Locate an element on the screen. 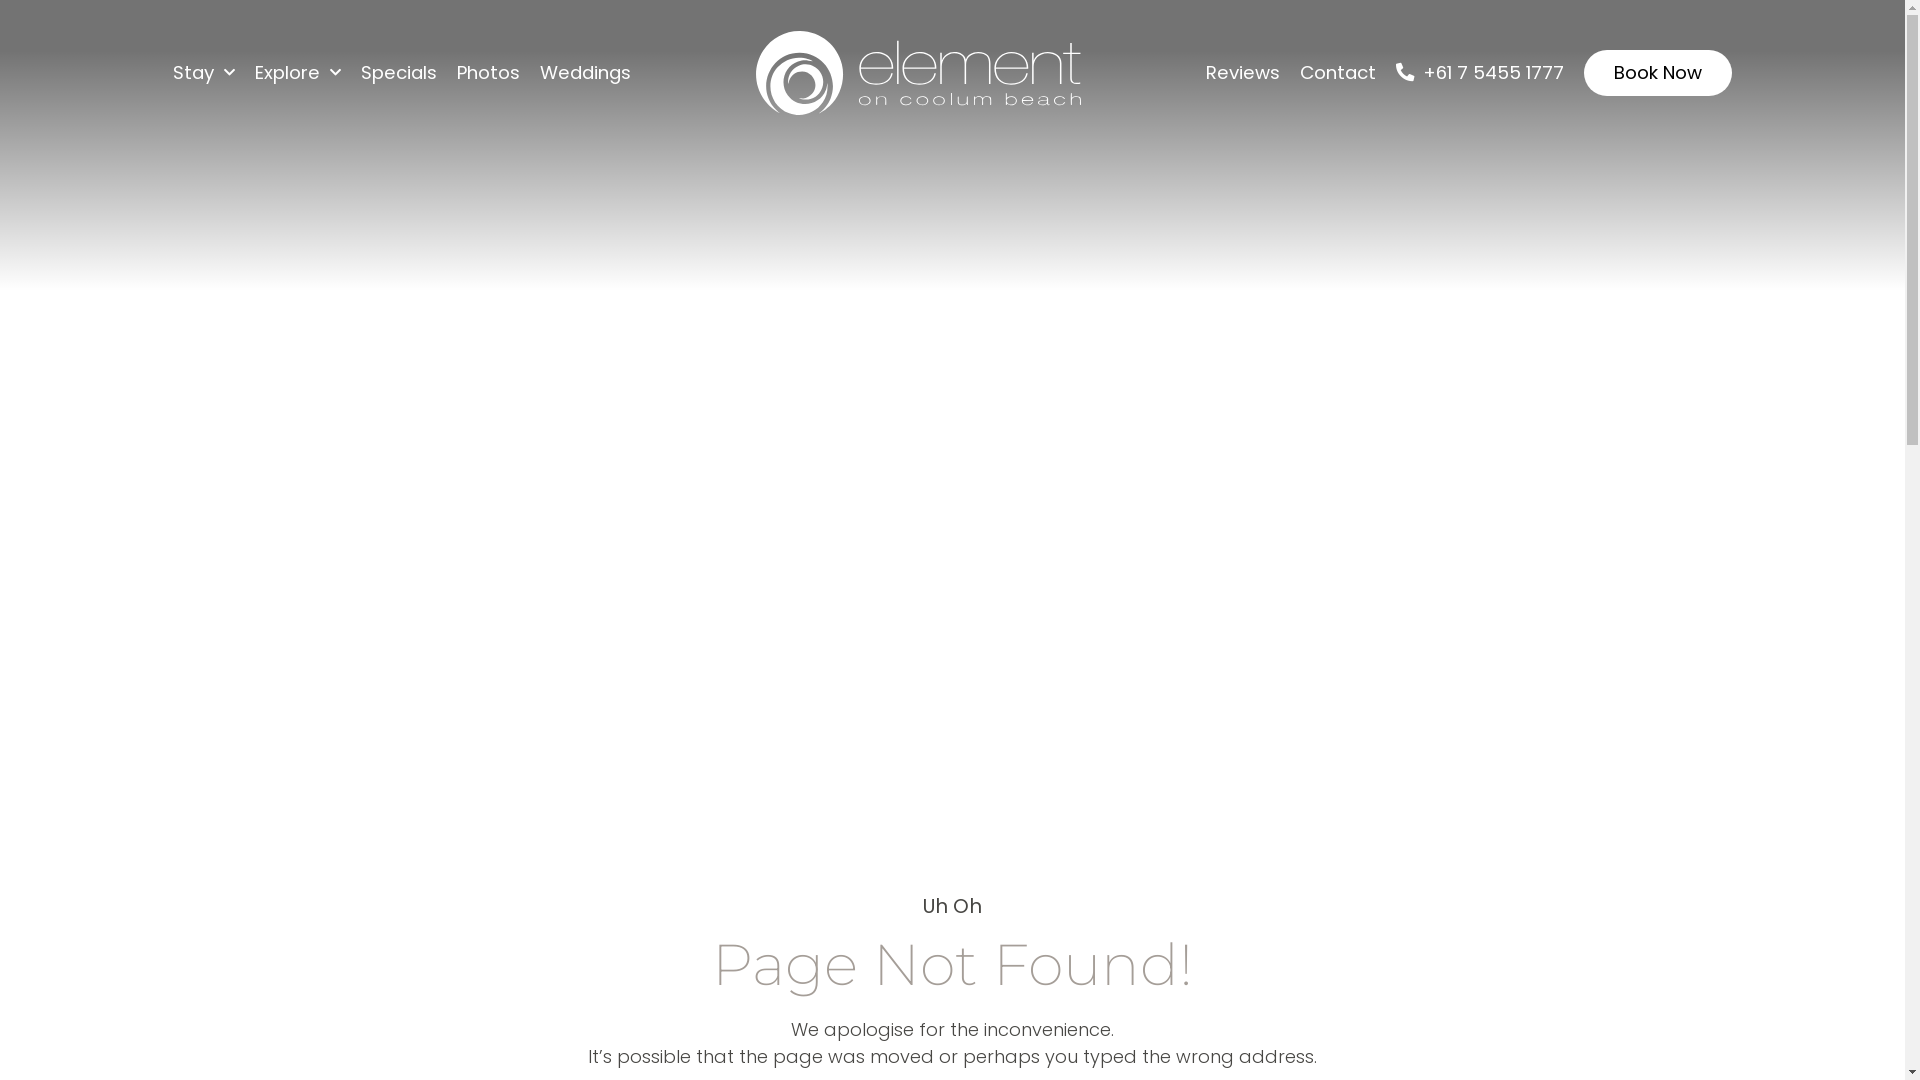 The image size is (1920, 1080). +61 7 5455 1777 is located at coordinates (1480, 73).